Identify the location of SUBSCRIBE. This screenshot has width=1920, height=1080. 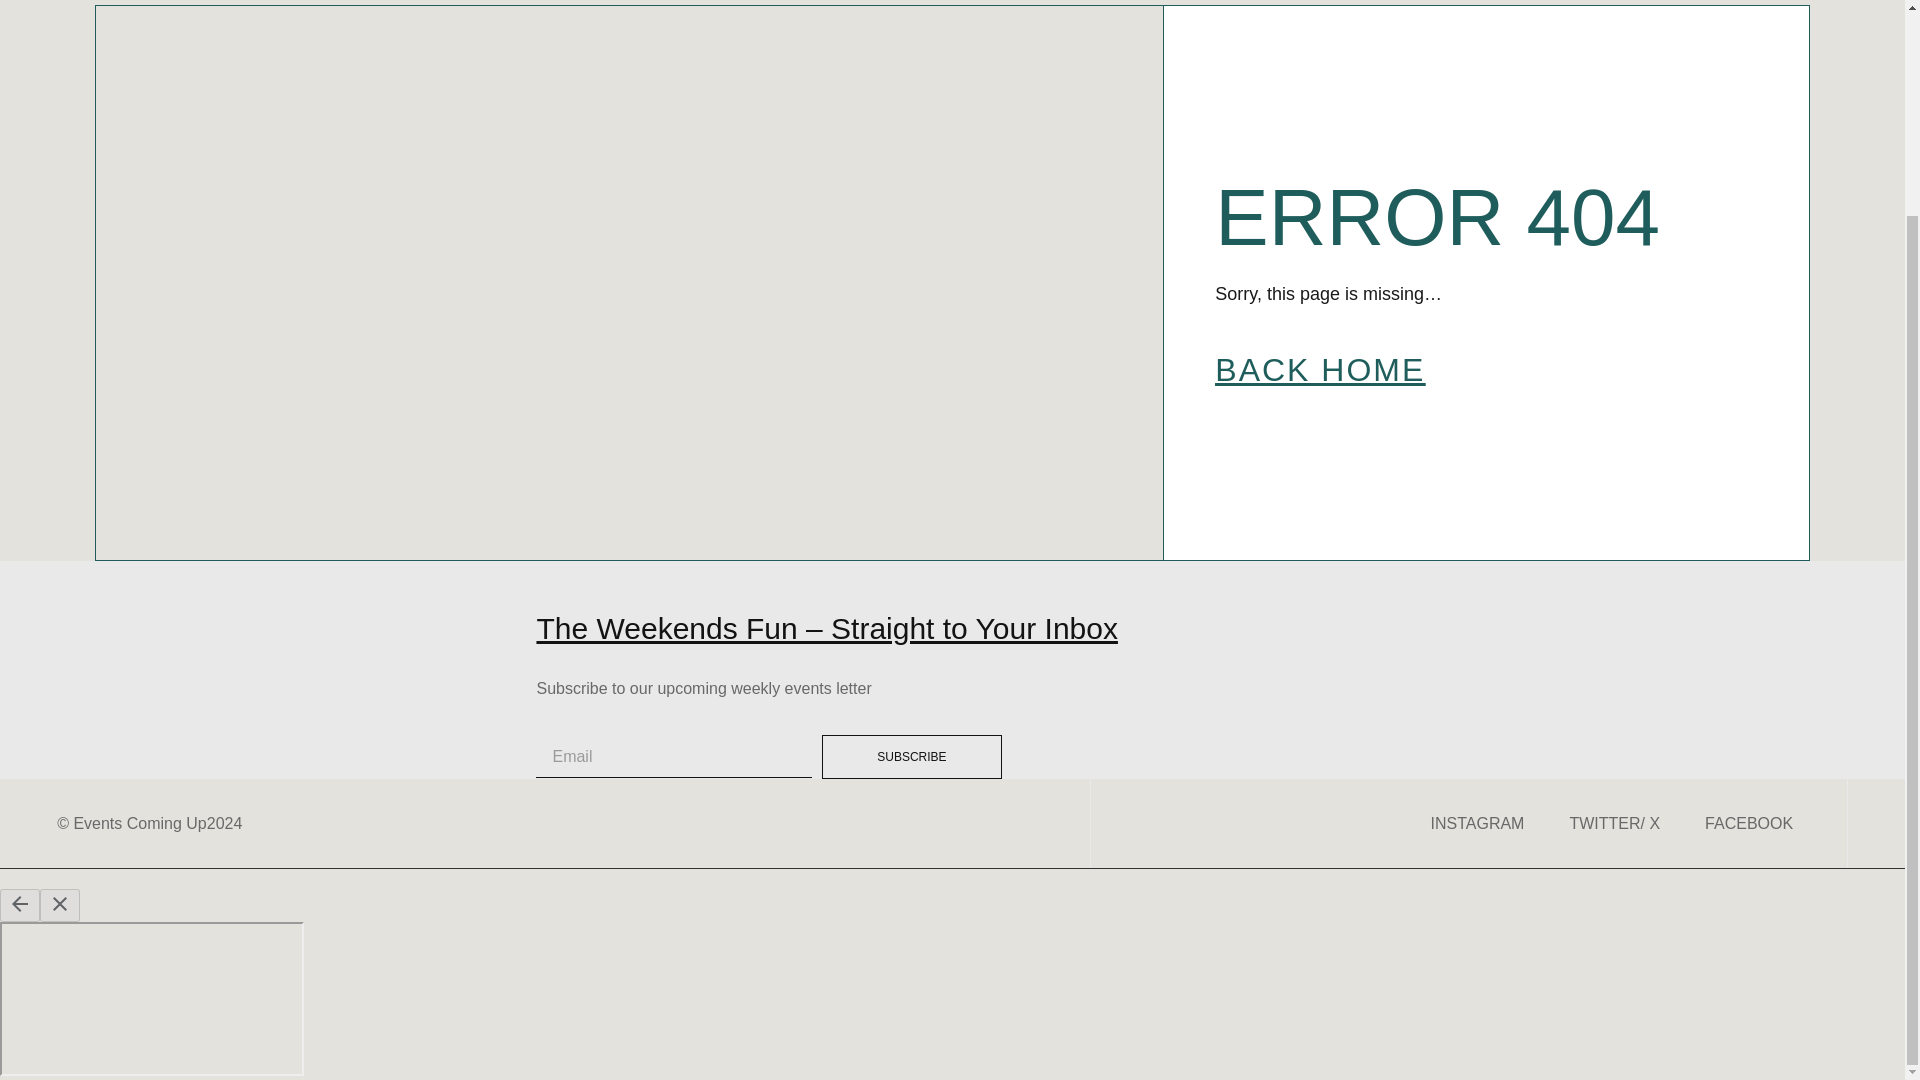
(912, 756).